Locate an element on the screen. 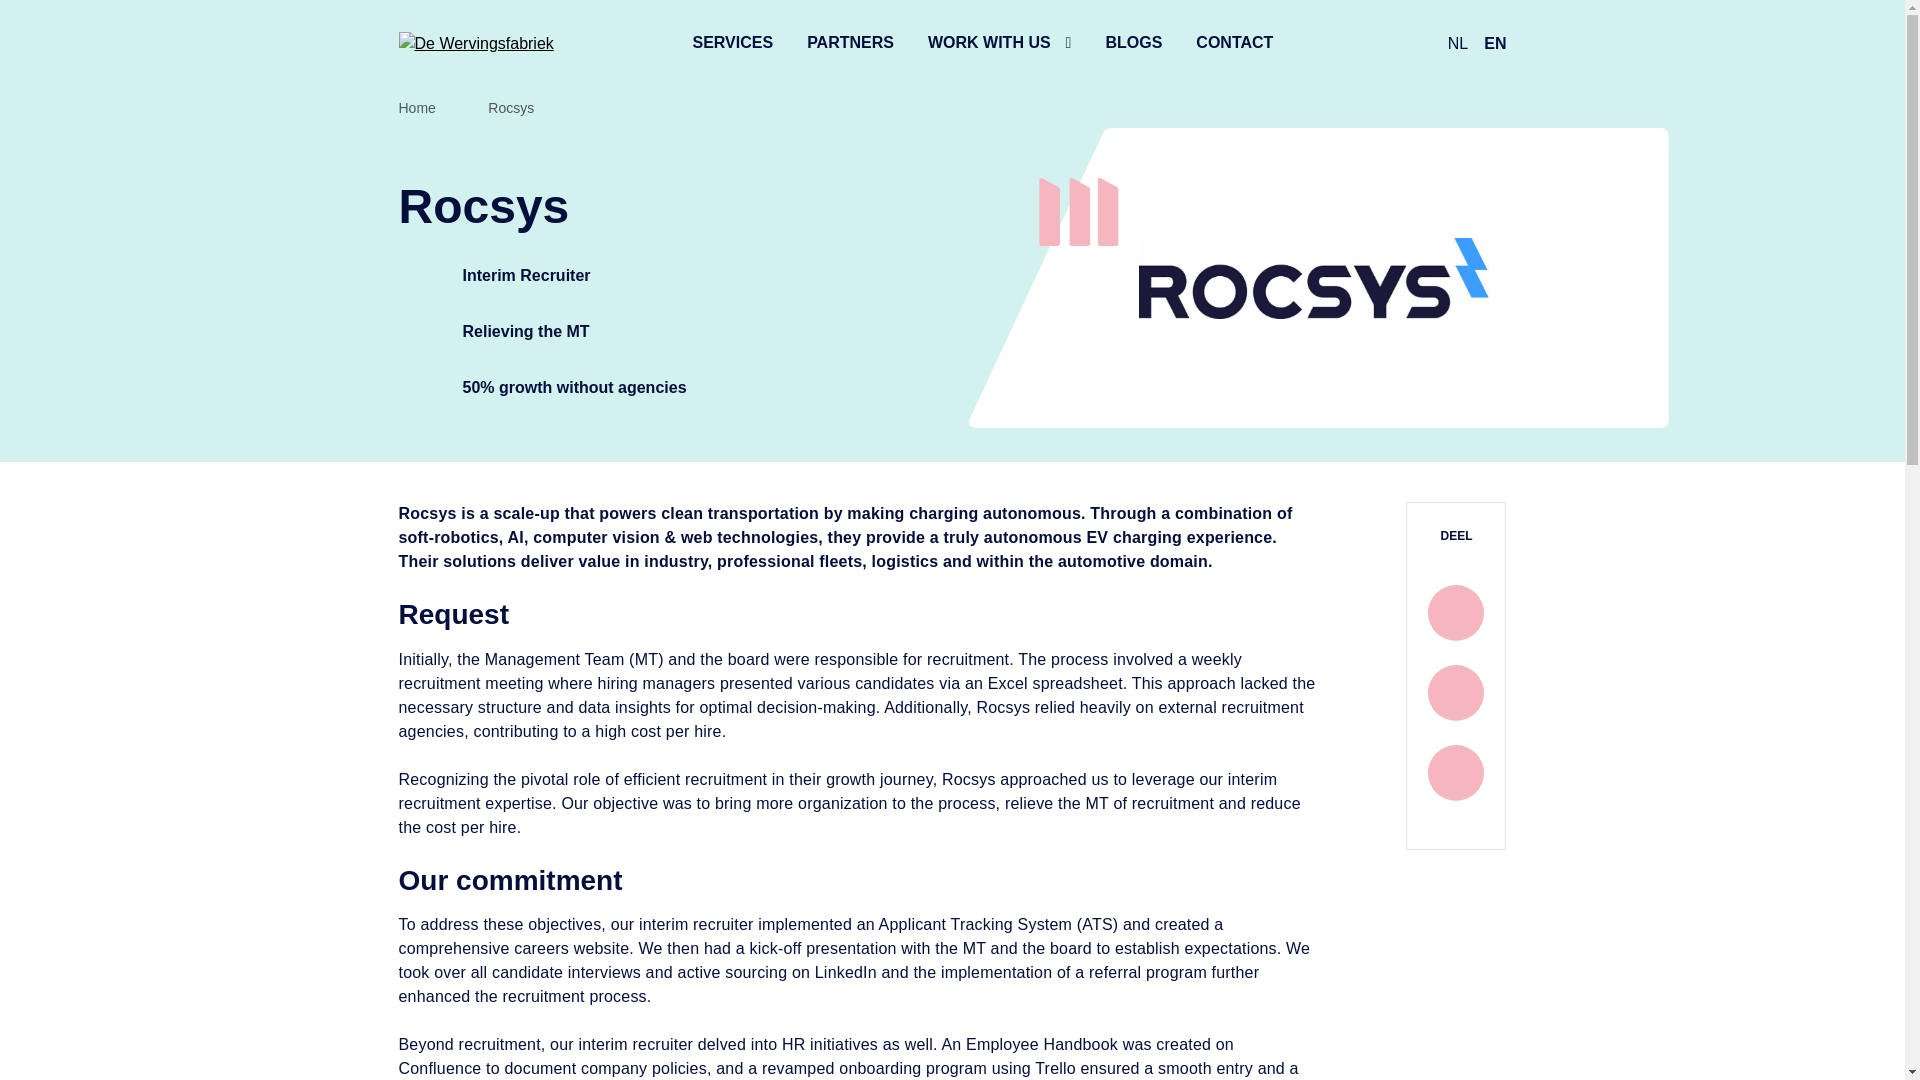 This screenshot has width=1920, height=1080. PARTNERS is located at coordinates (850, 42).